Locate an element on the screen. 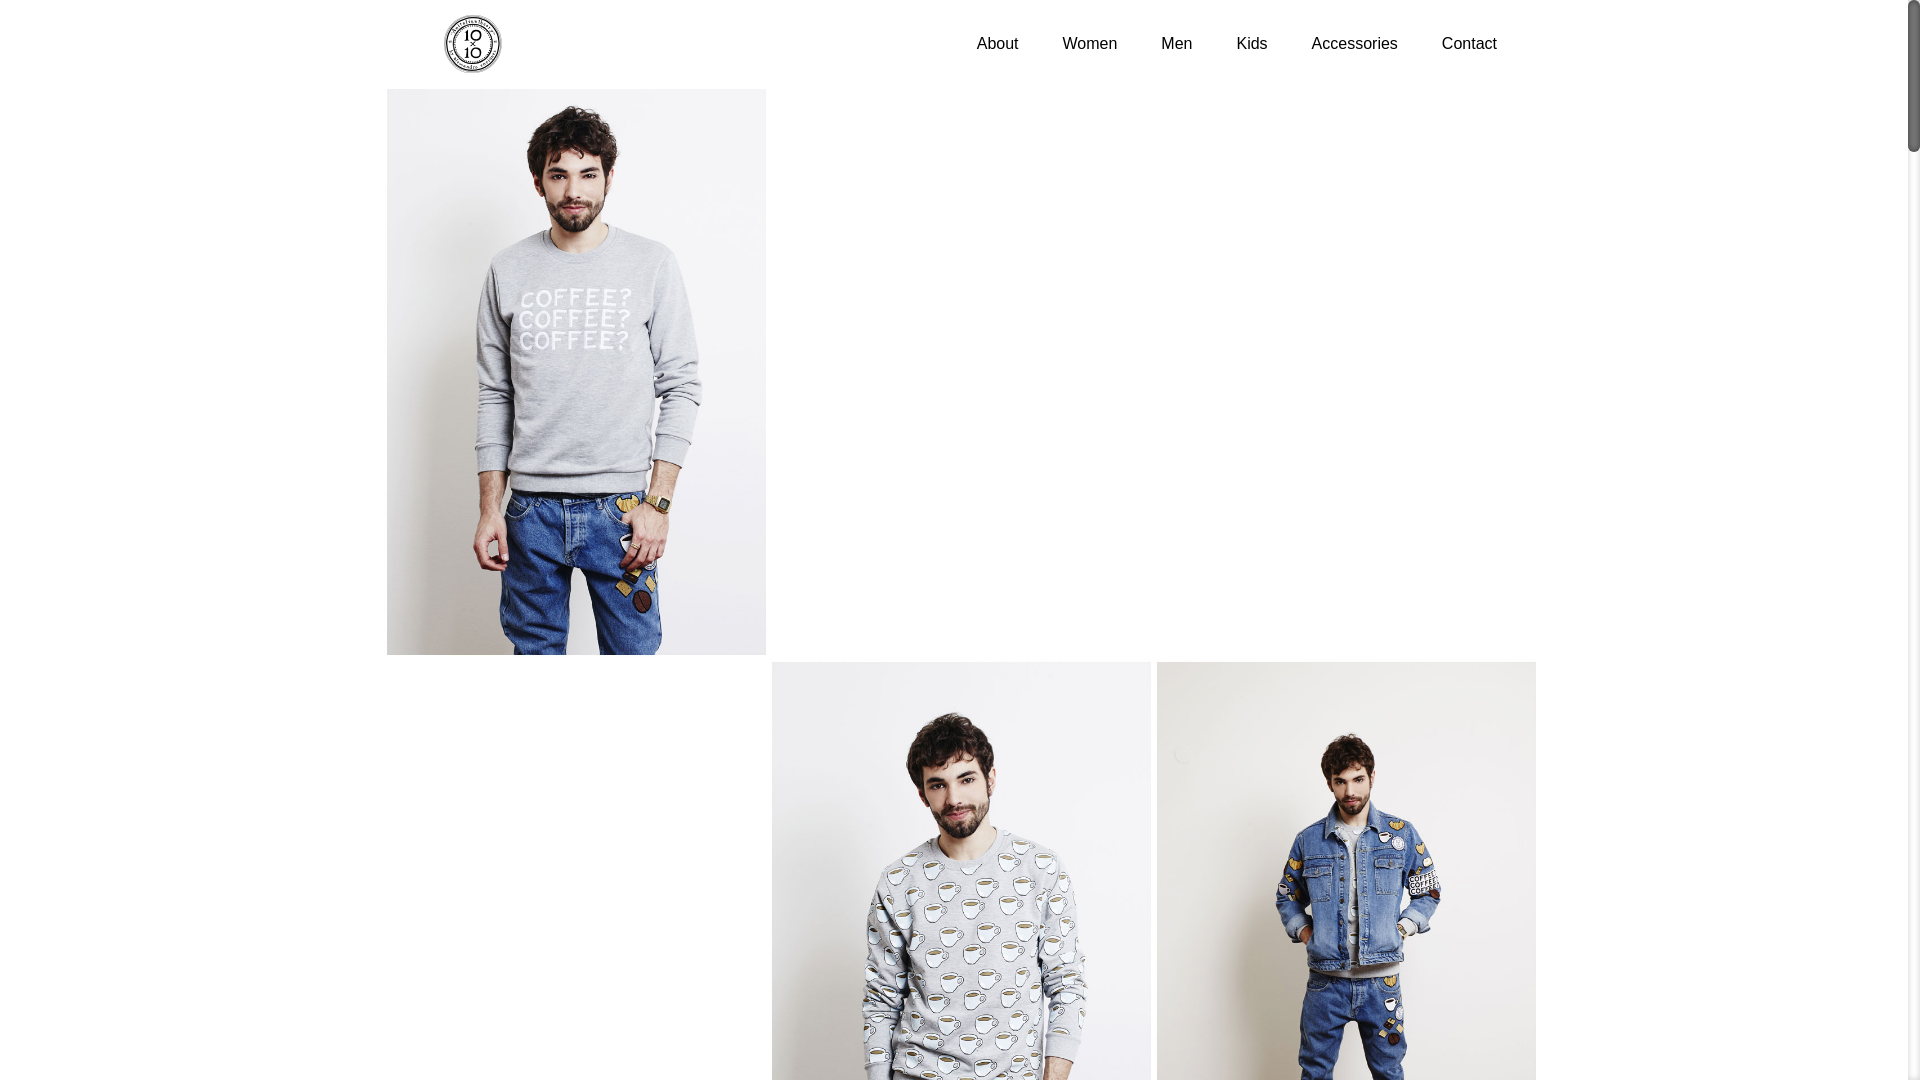 Image resolution: width=1920 pixels, height=1080 pixels. Kids is located at coordinates (1252, 44).